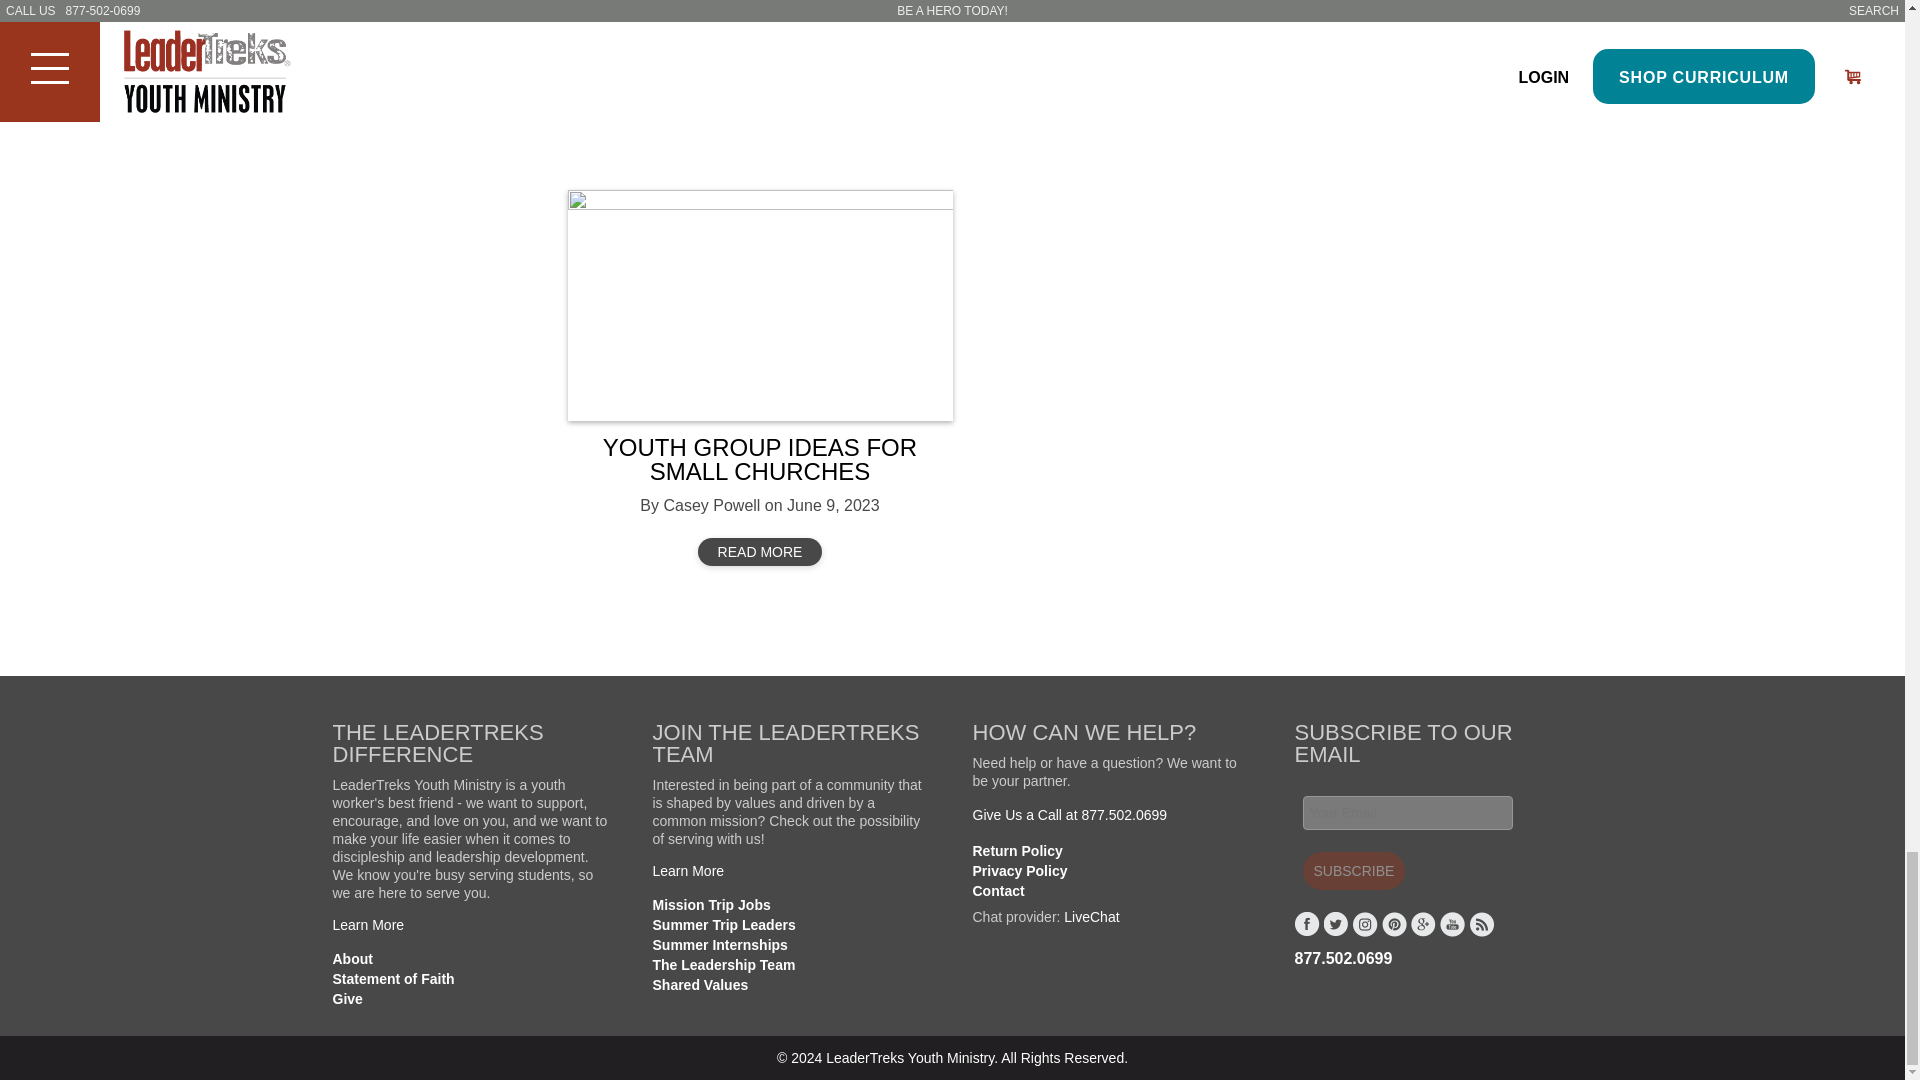 Image resolution: width=1920 pixels, height=1080 pixels. I want to click on WHAT IS SPIRITUAL MATURITY?, so click(760, 16).